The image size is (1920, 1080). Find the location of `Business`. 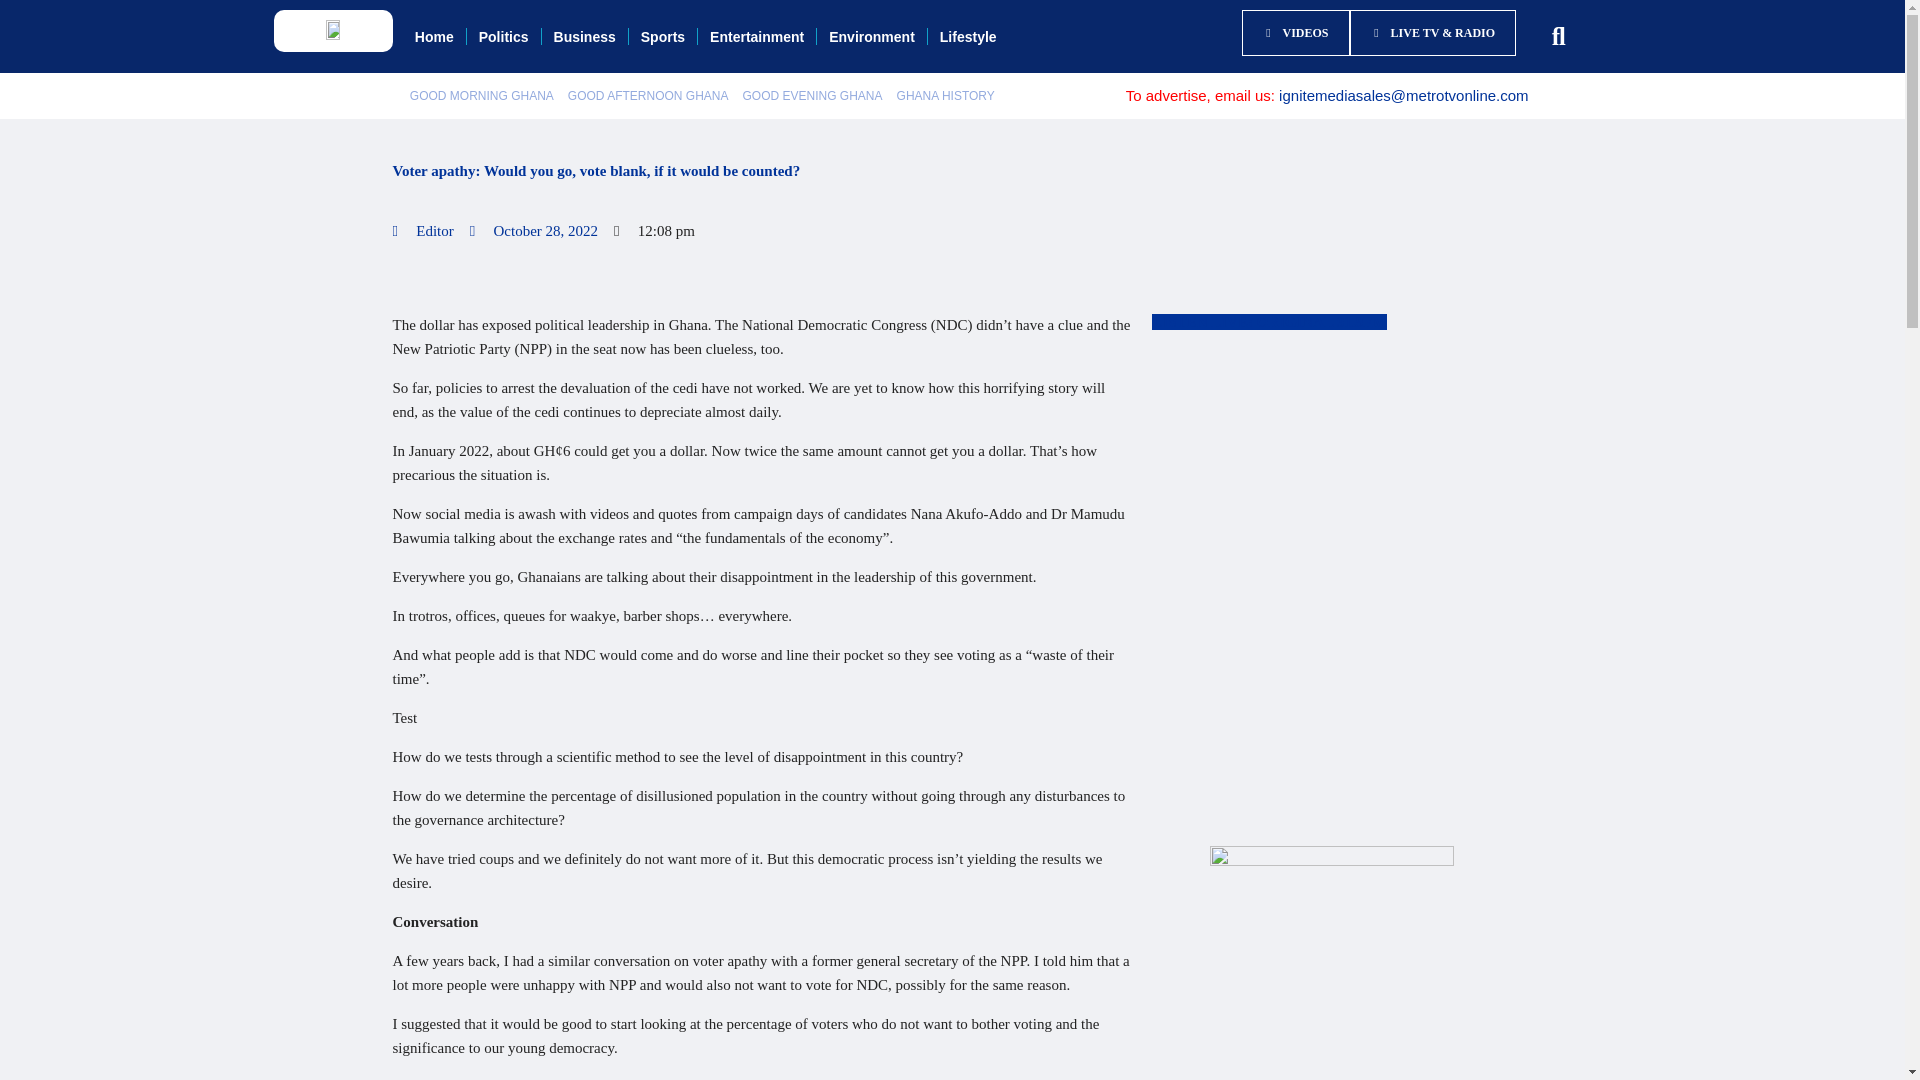

Business is located at coordinates (584, 23).